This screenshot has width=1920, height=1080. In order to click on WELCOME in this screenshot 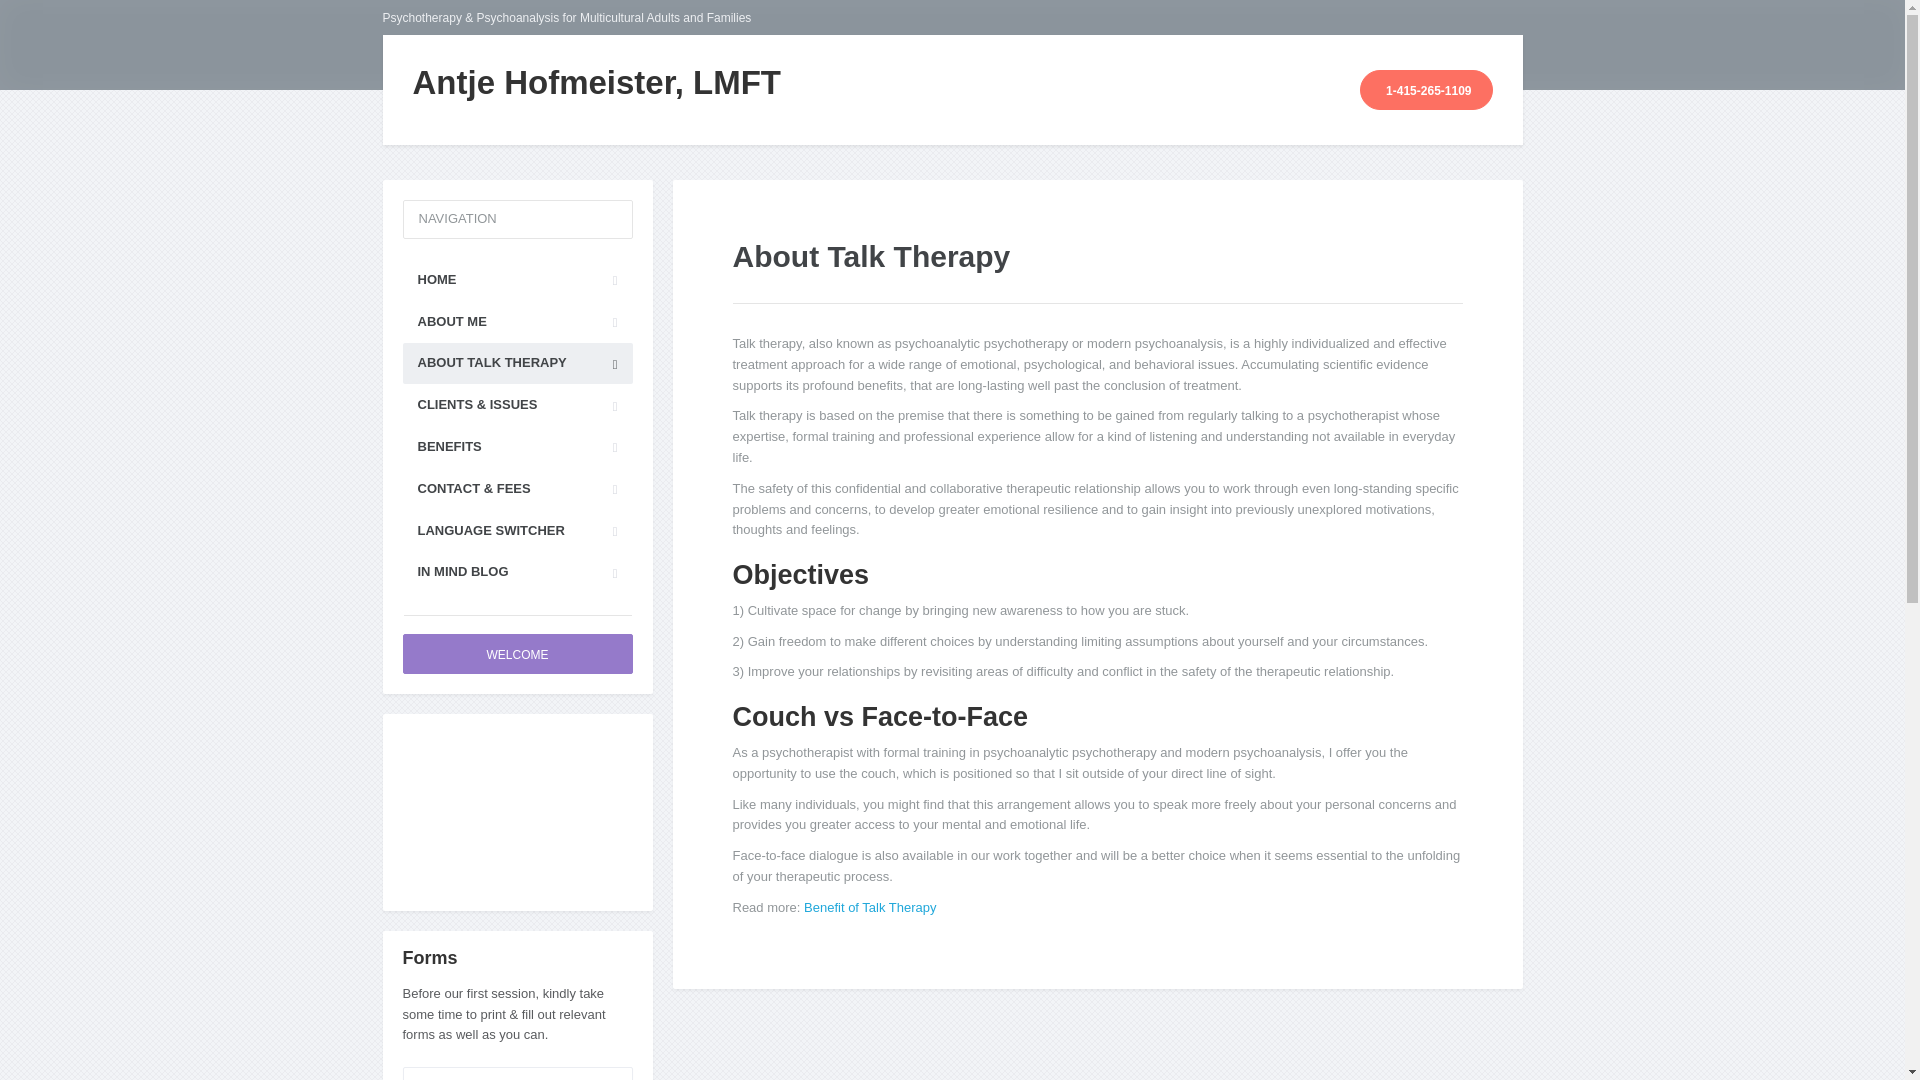, I will do `click(516, 653)`.